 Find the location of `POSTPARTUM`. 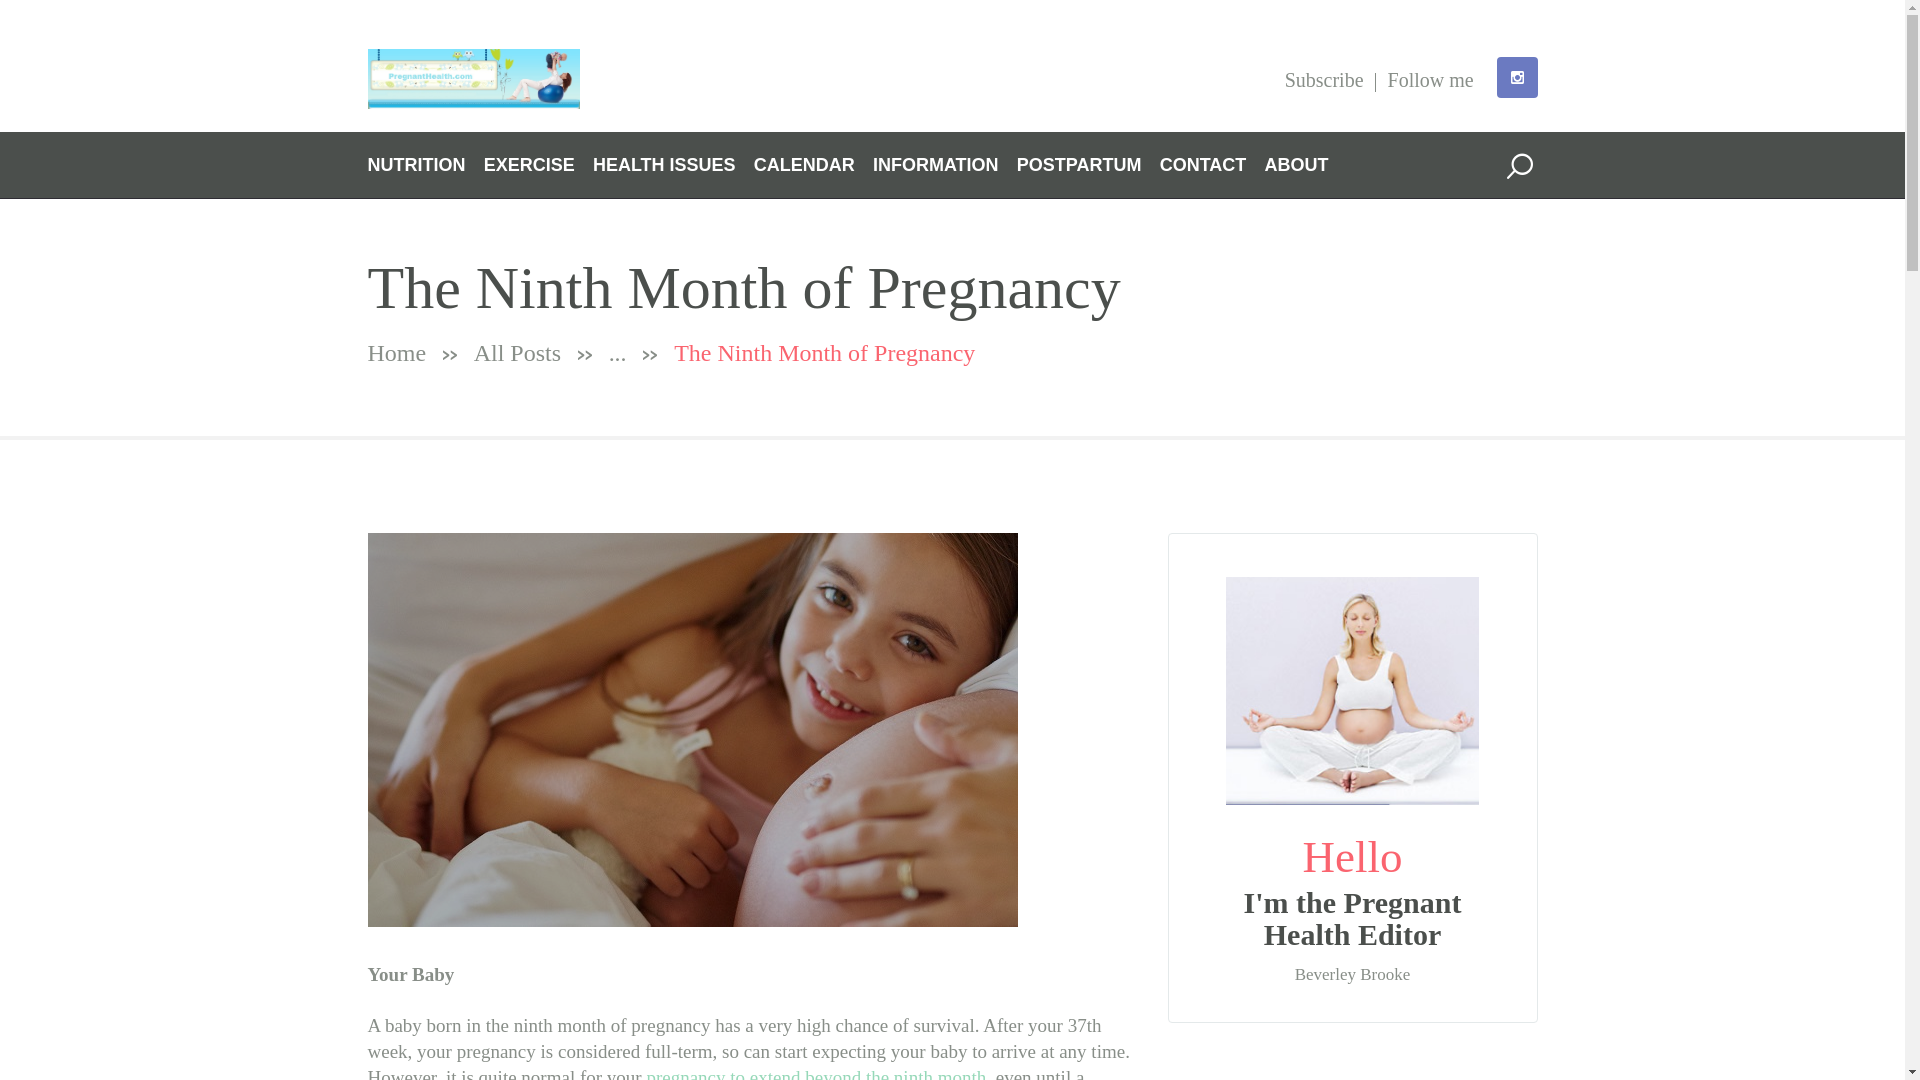

POSTPARTUM is located at coordinates (1080, 164).